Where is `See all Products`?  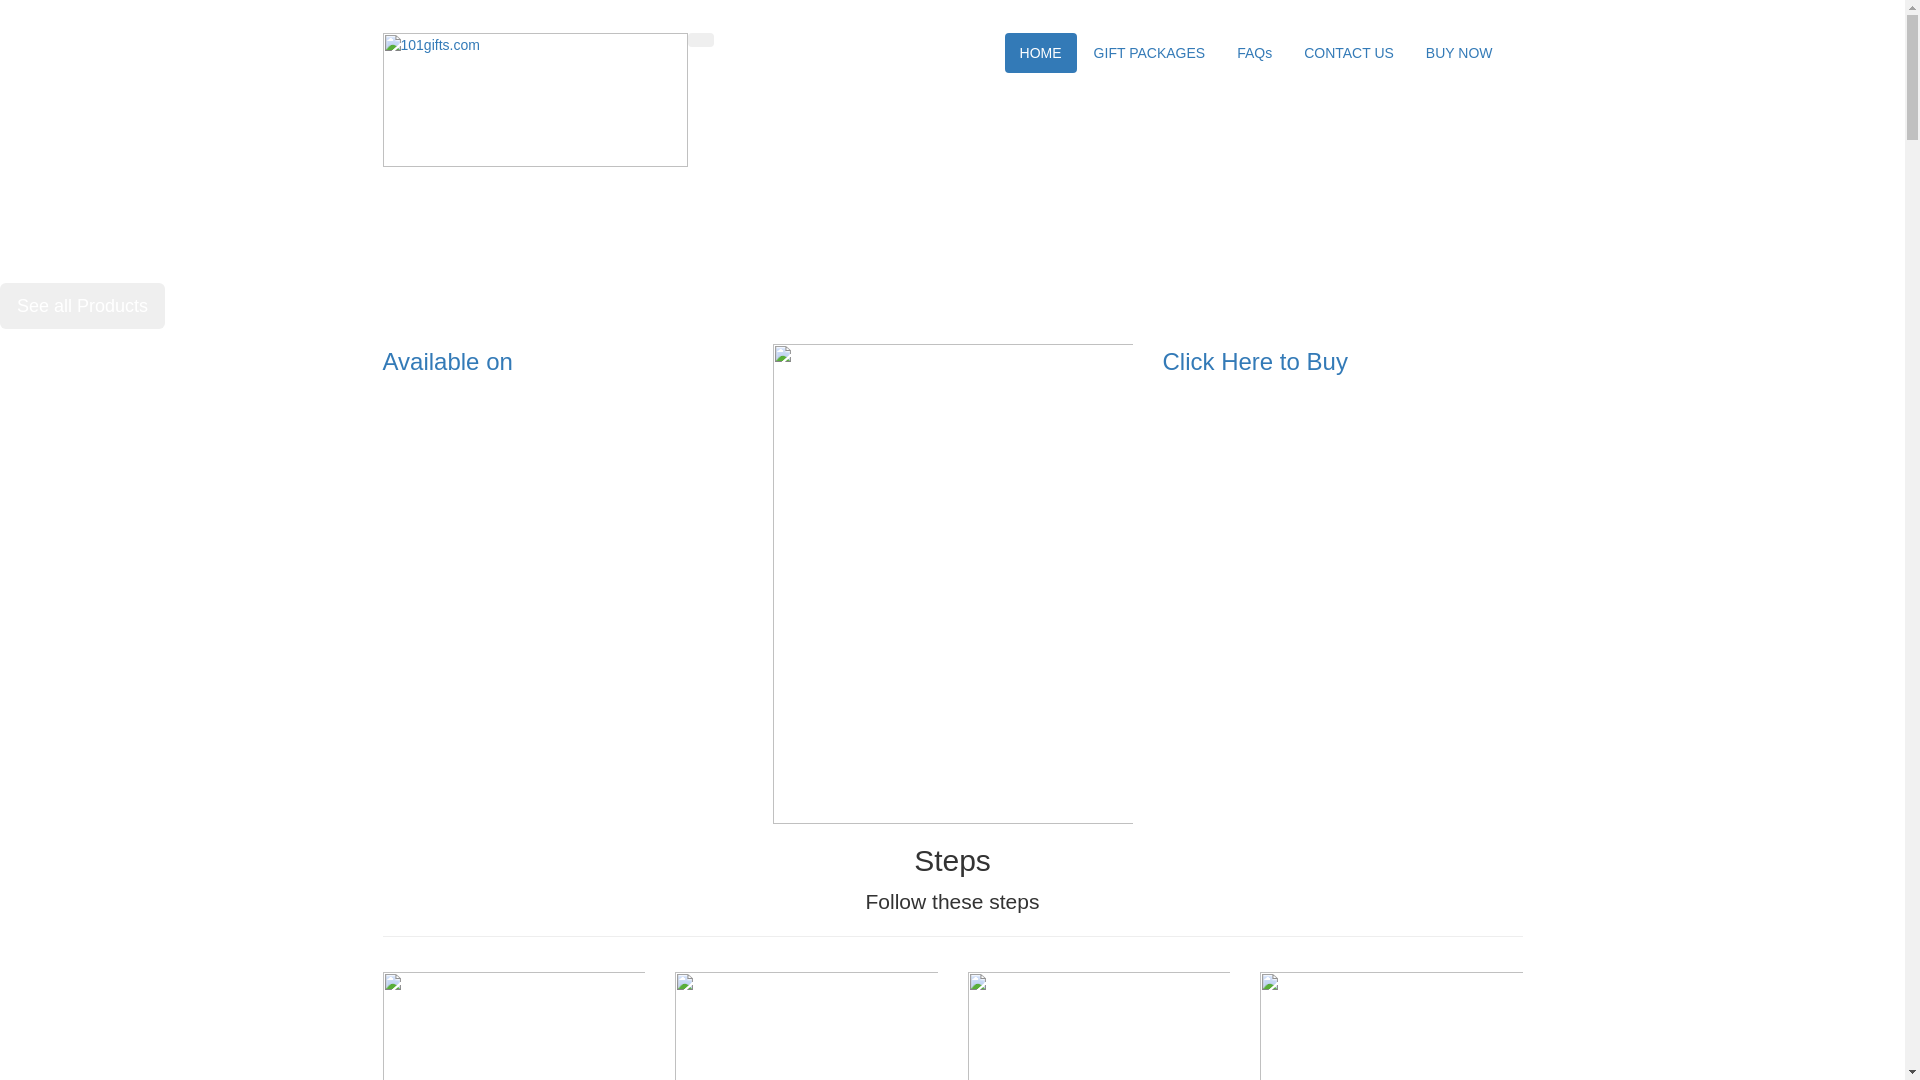
See all Products is located at coordinates (82, 306).